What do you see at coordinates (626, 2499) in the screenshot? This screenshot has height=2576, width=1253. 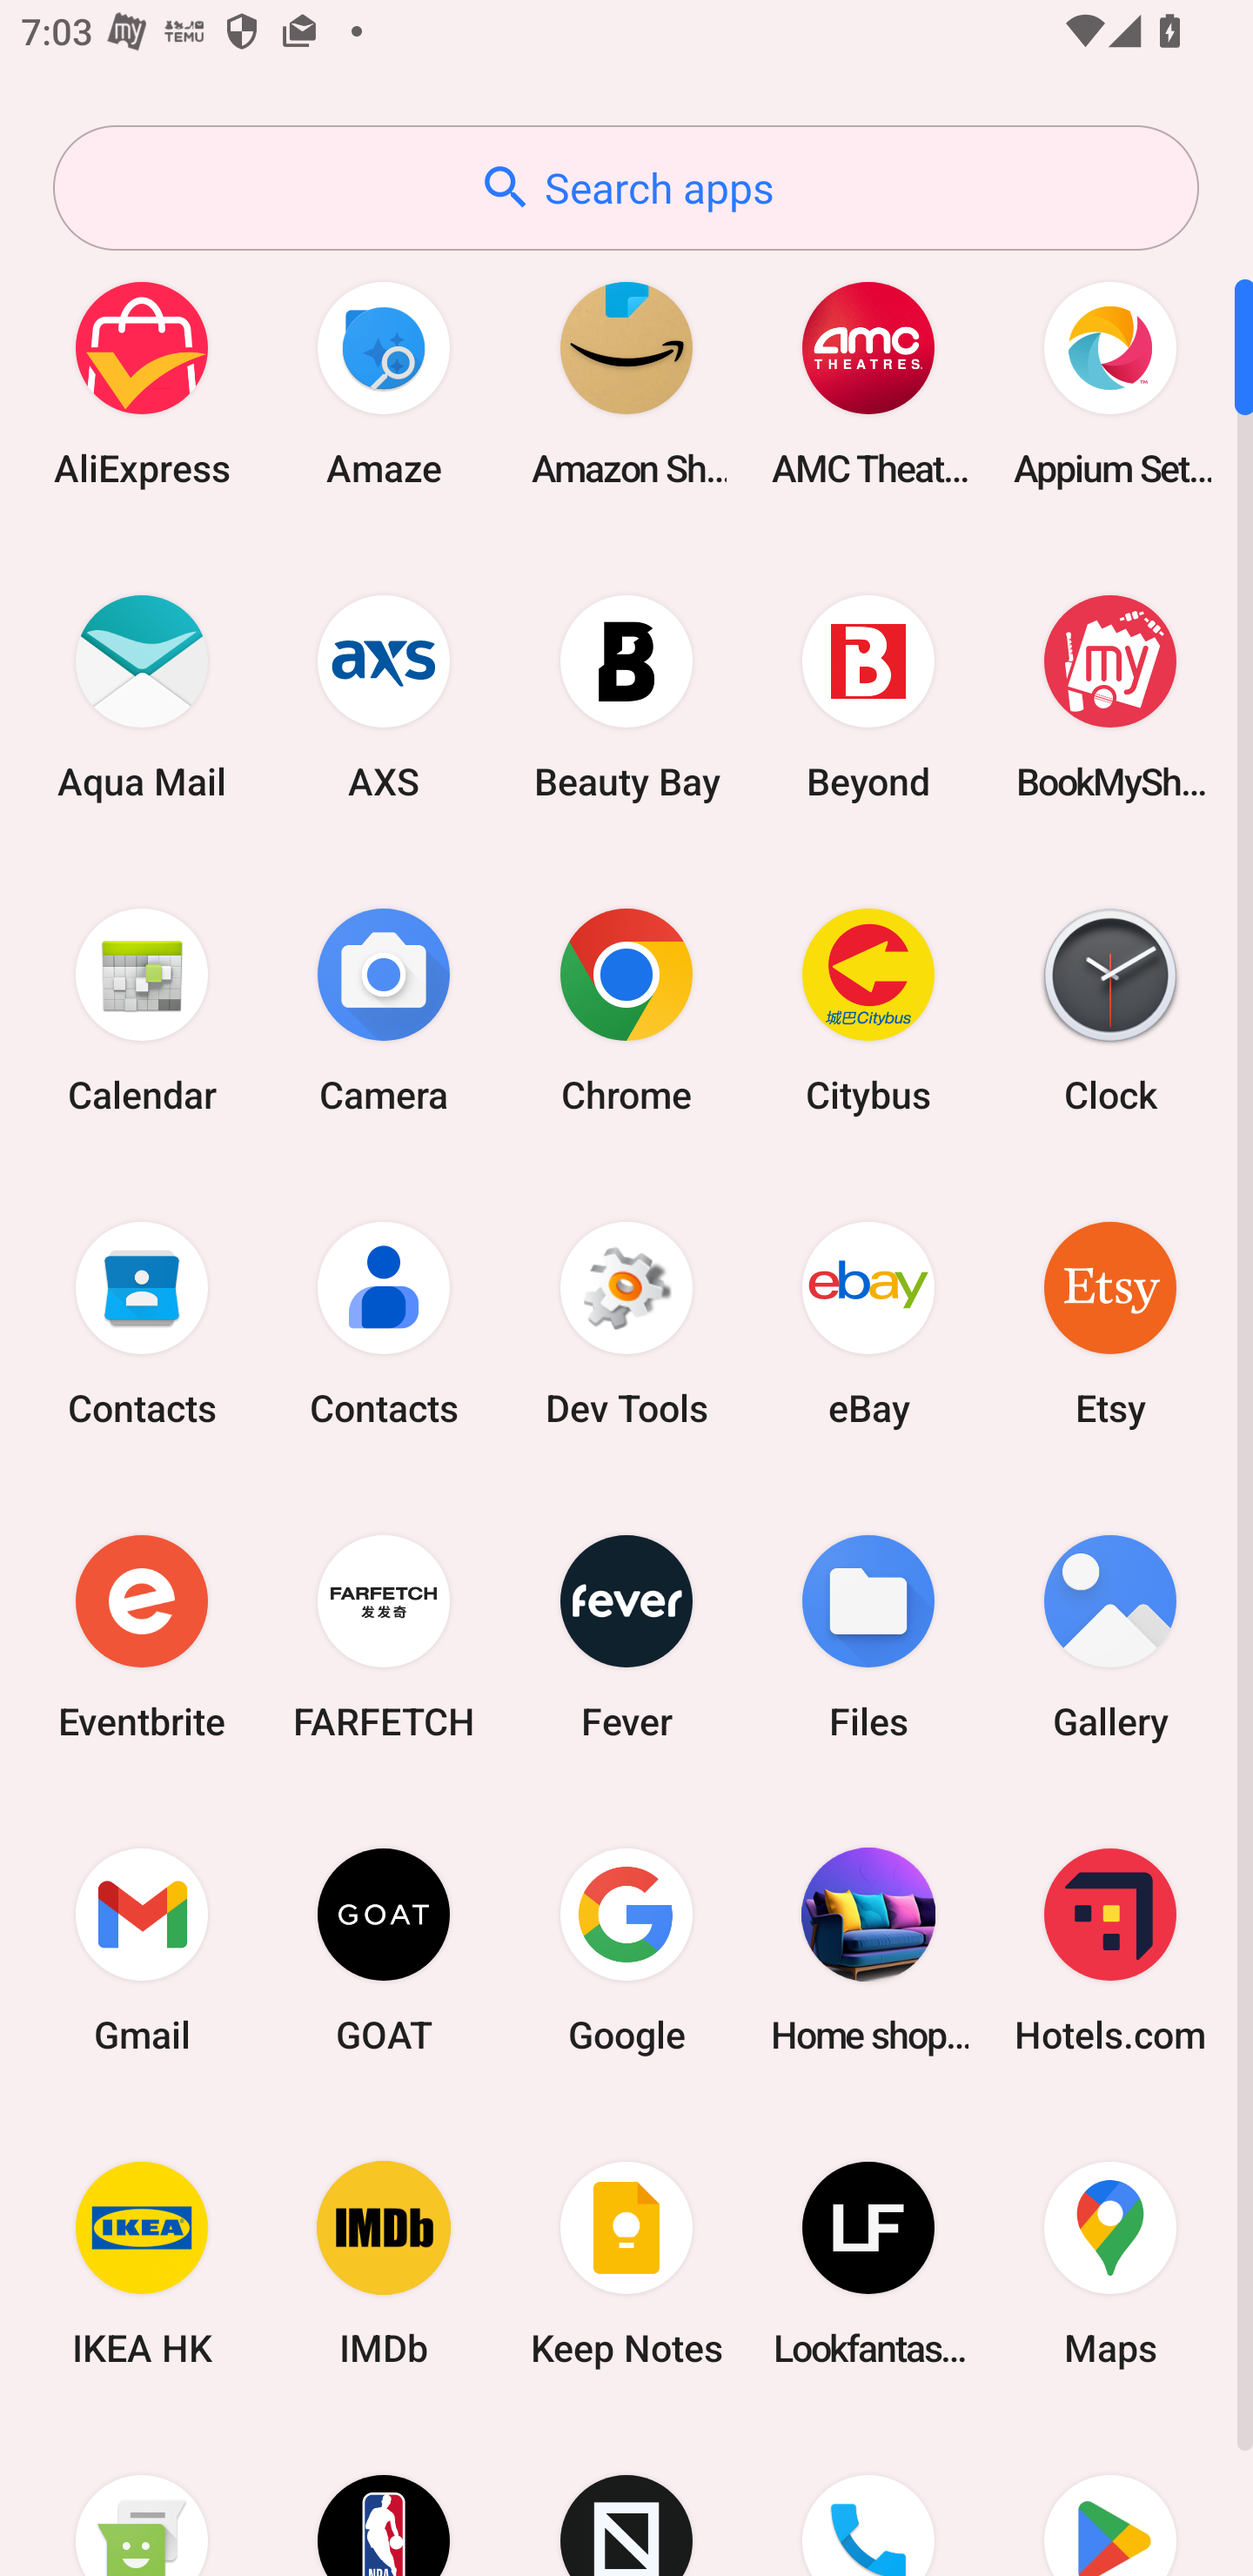 I see `Novelship` at bounding box center [626, 2499].